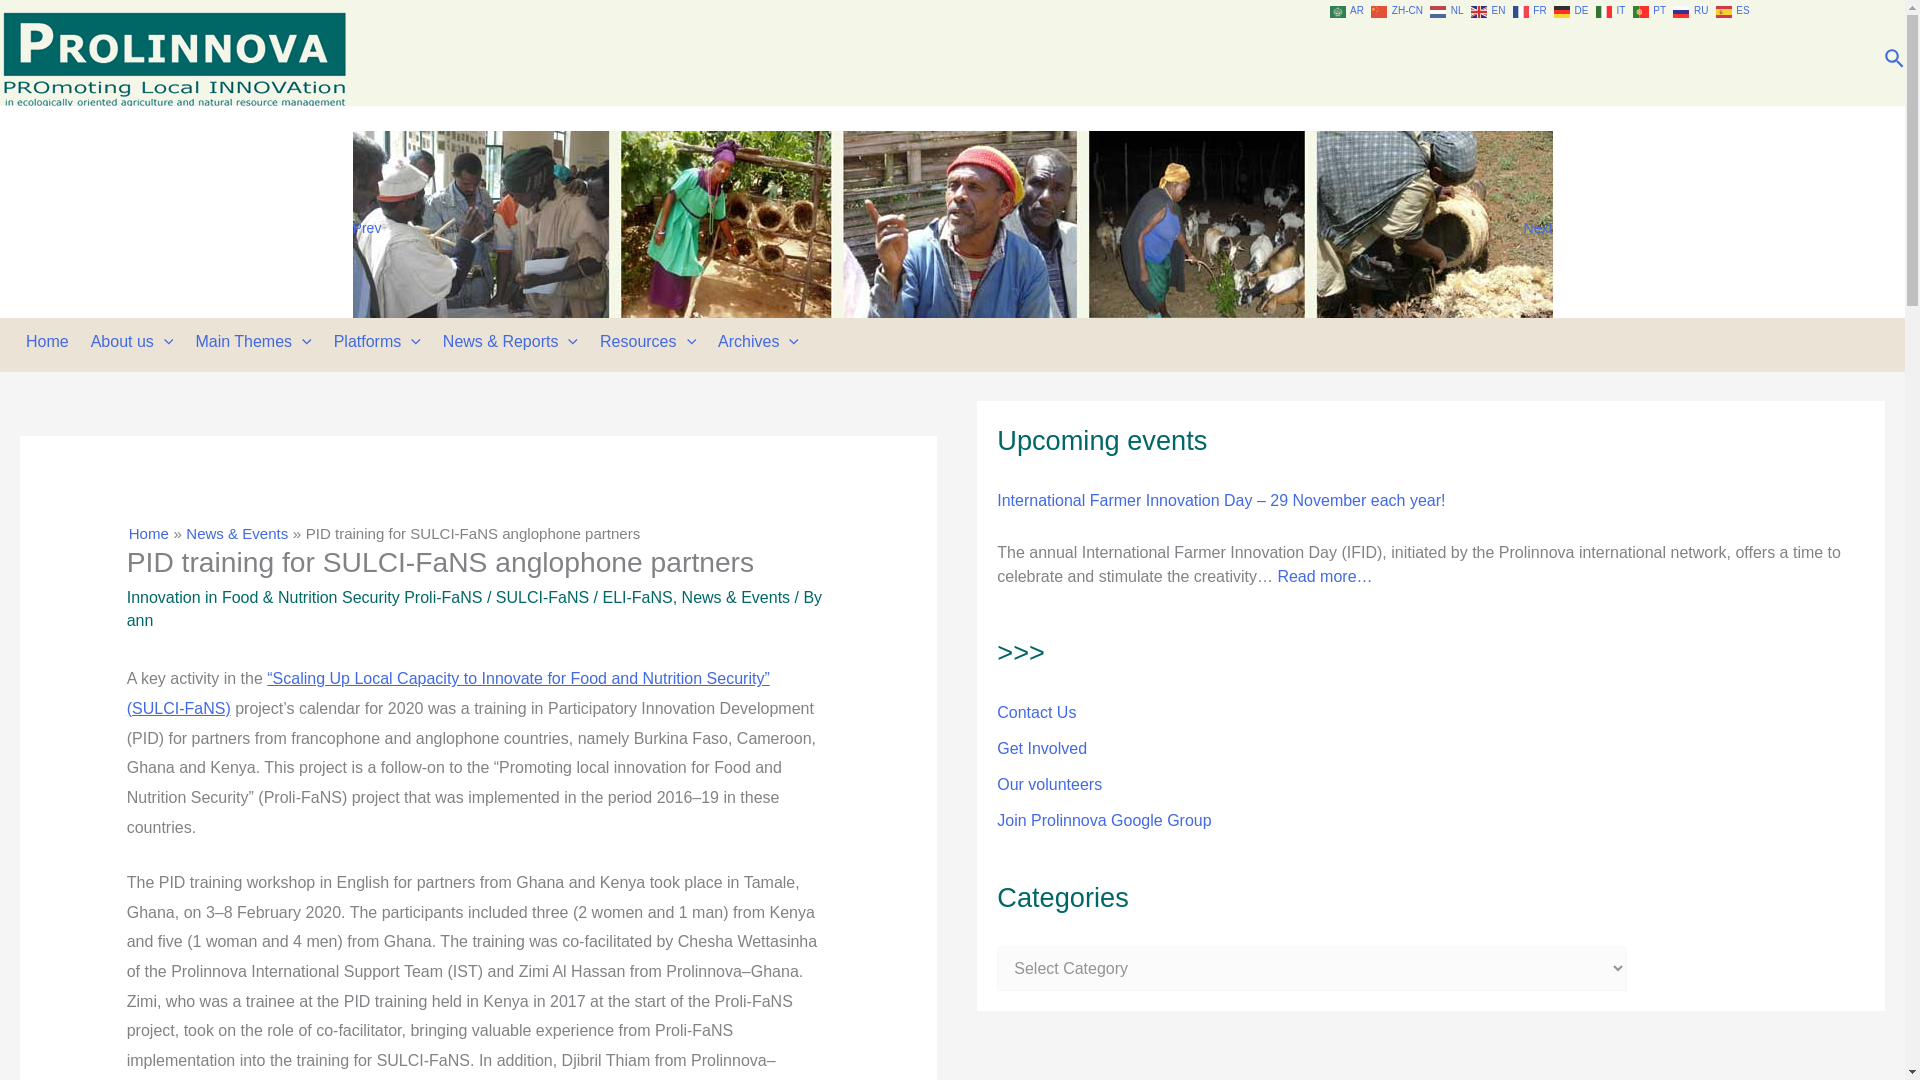  I want to click on Prev, so click(366, 227).